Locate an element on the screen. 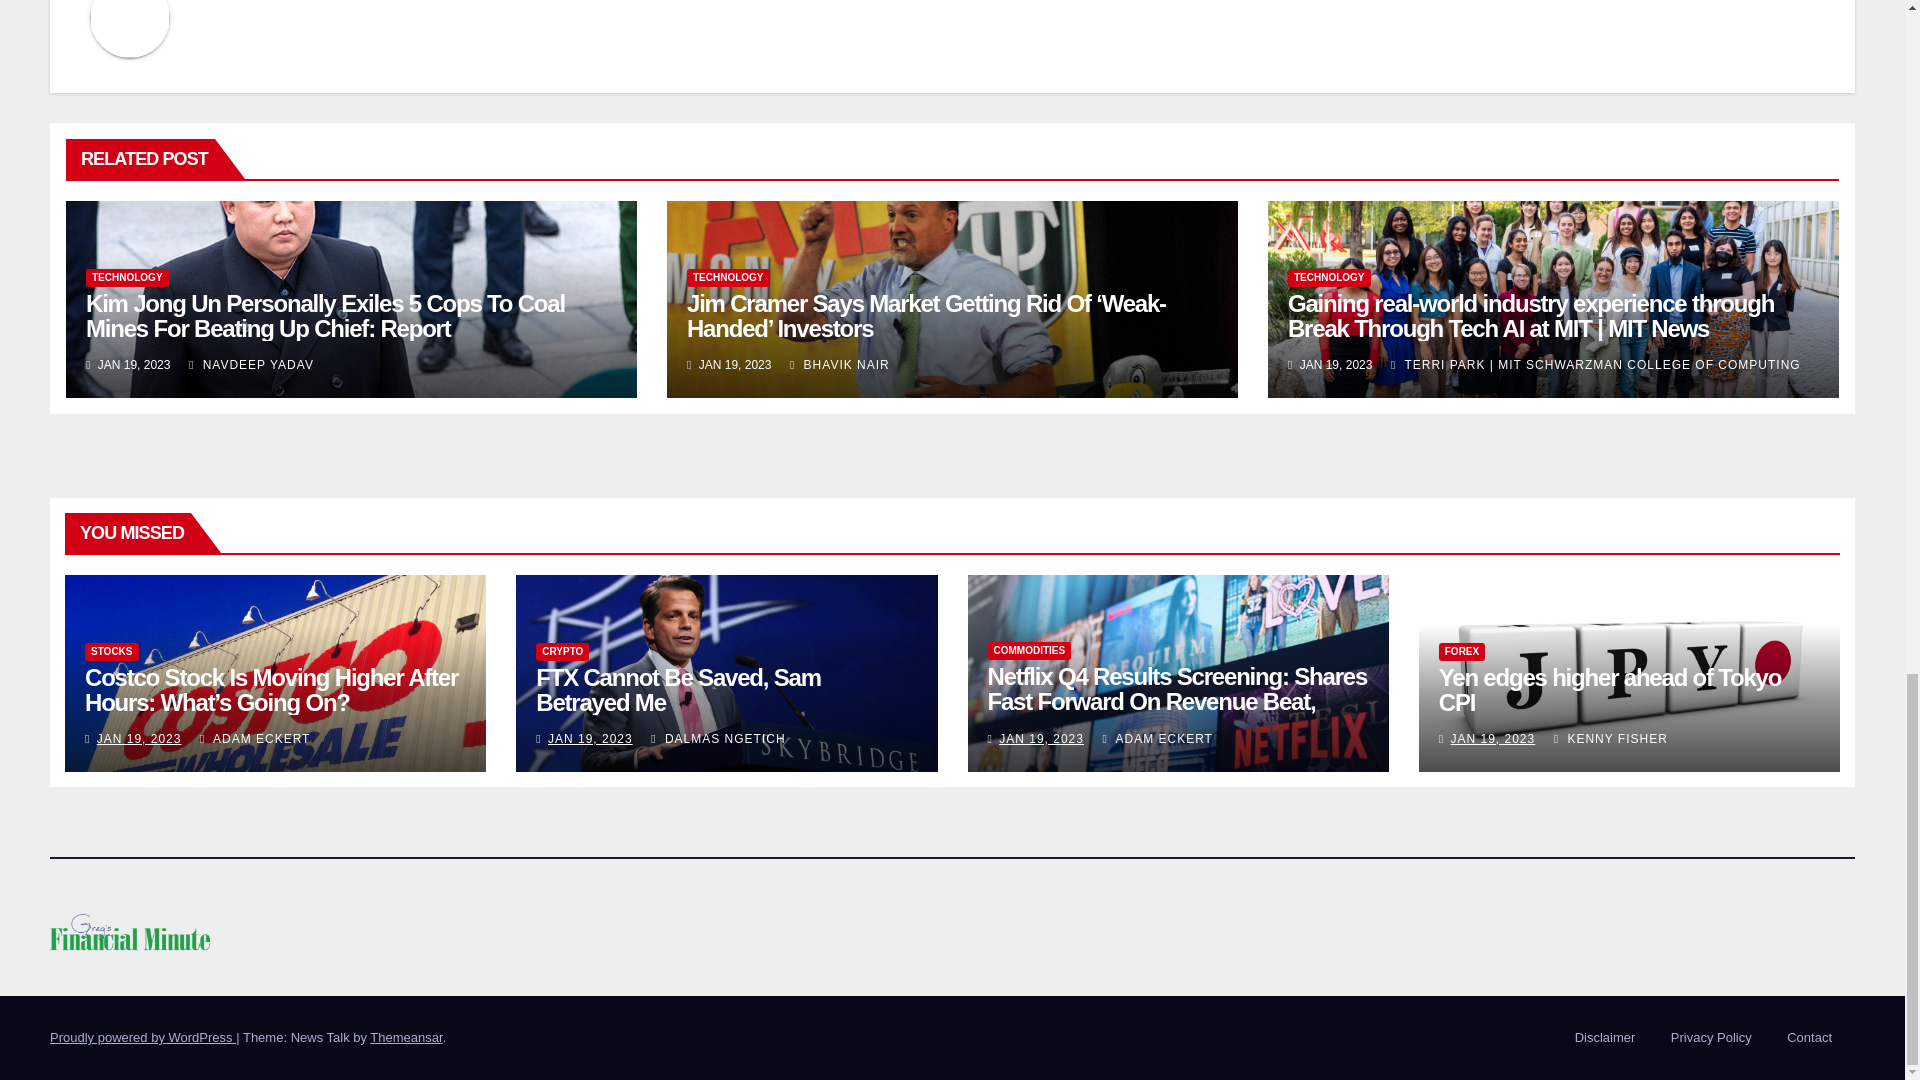 The image size is (1920, 1080). TECHNOLOGY is located at coordinates (728, 278).